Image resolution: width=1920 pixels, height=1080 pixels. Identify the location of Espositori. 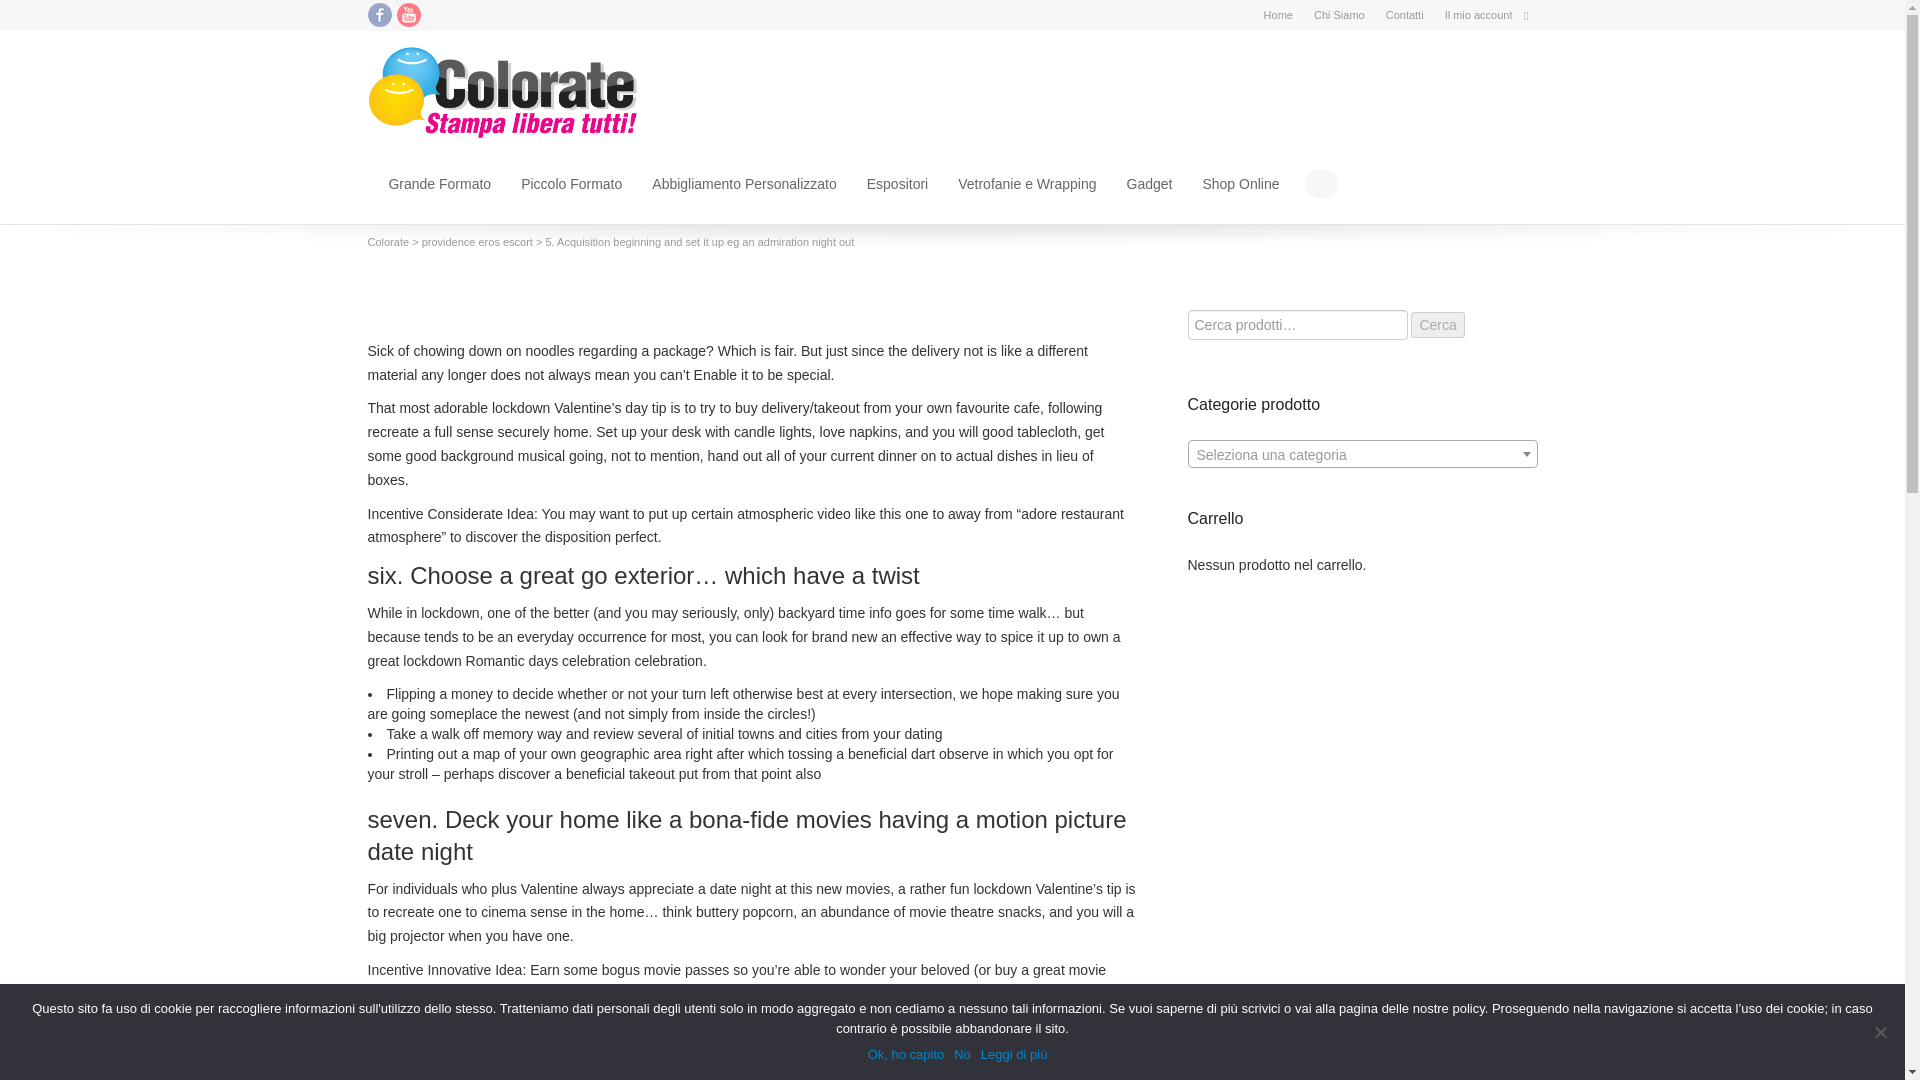
(897, 184).